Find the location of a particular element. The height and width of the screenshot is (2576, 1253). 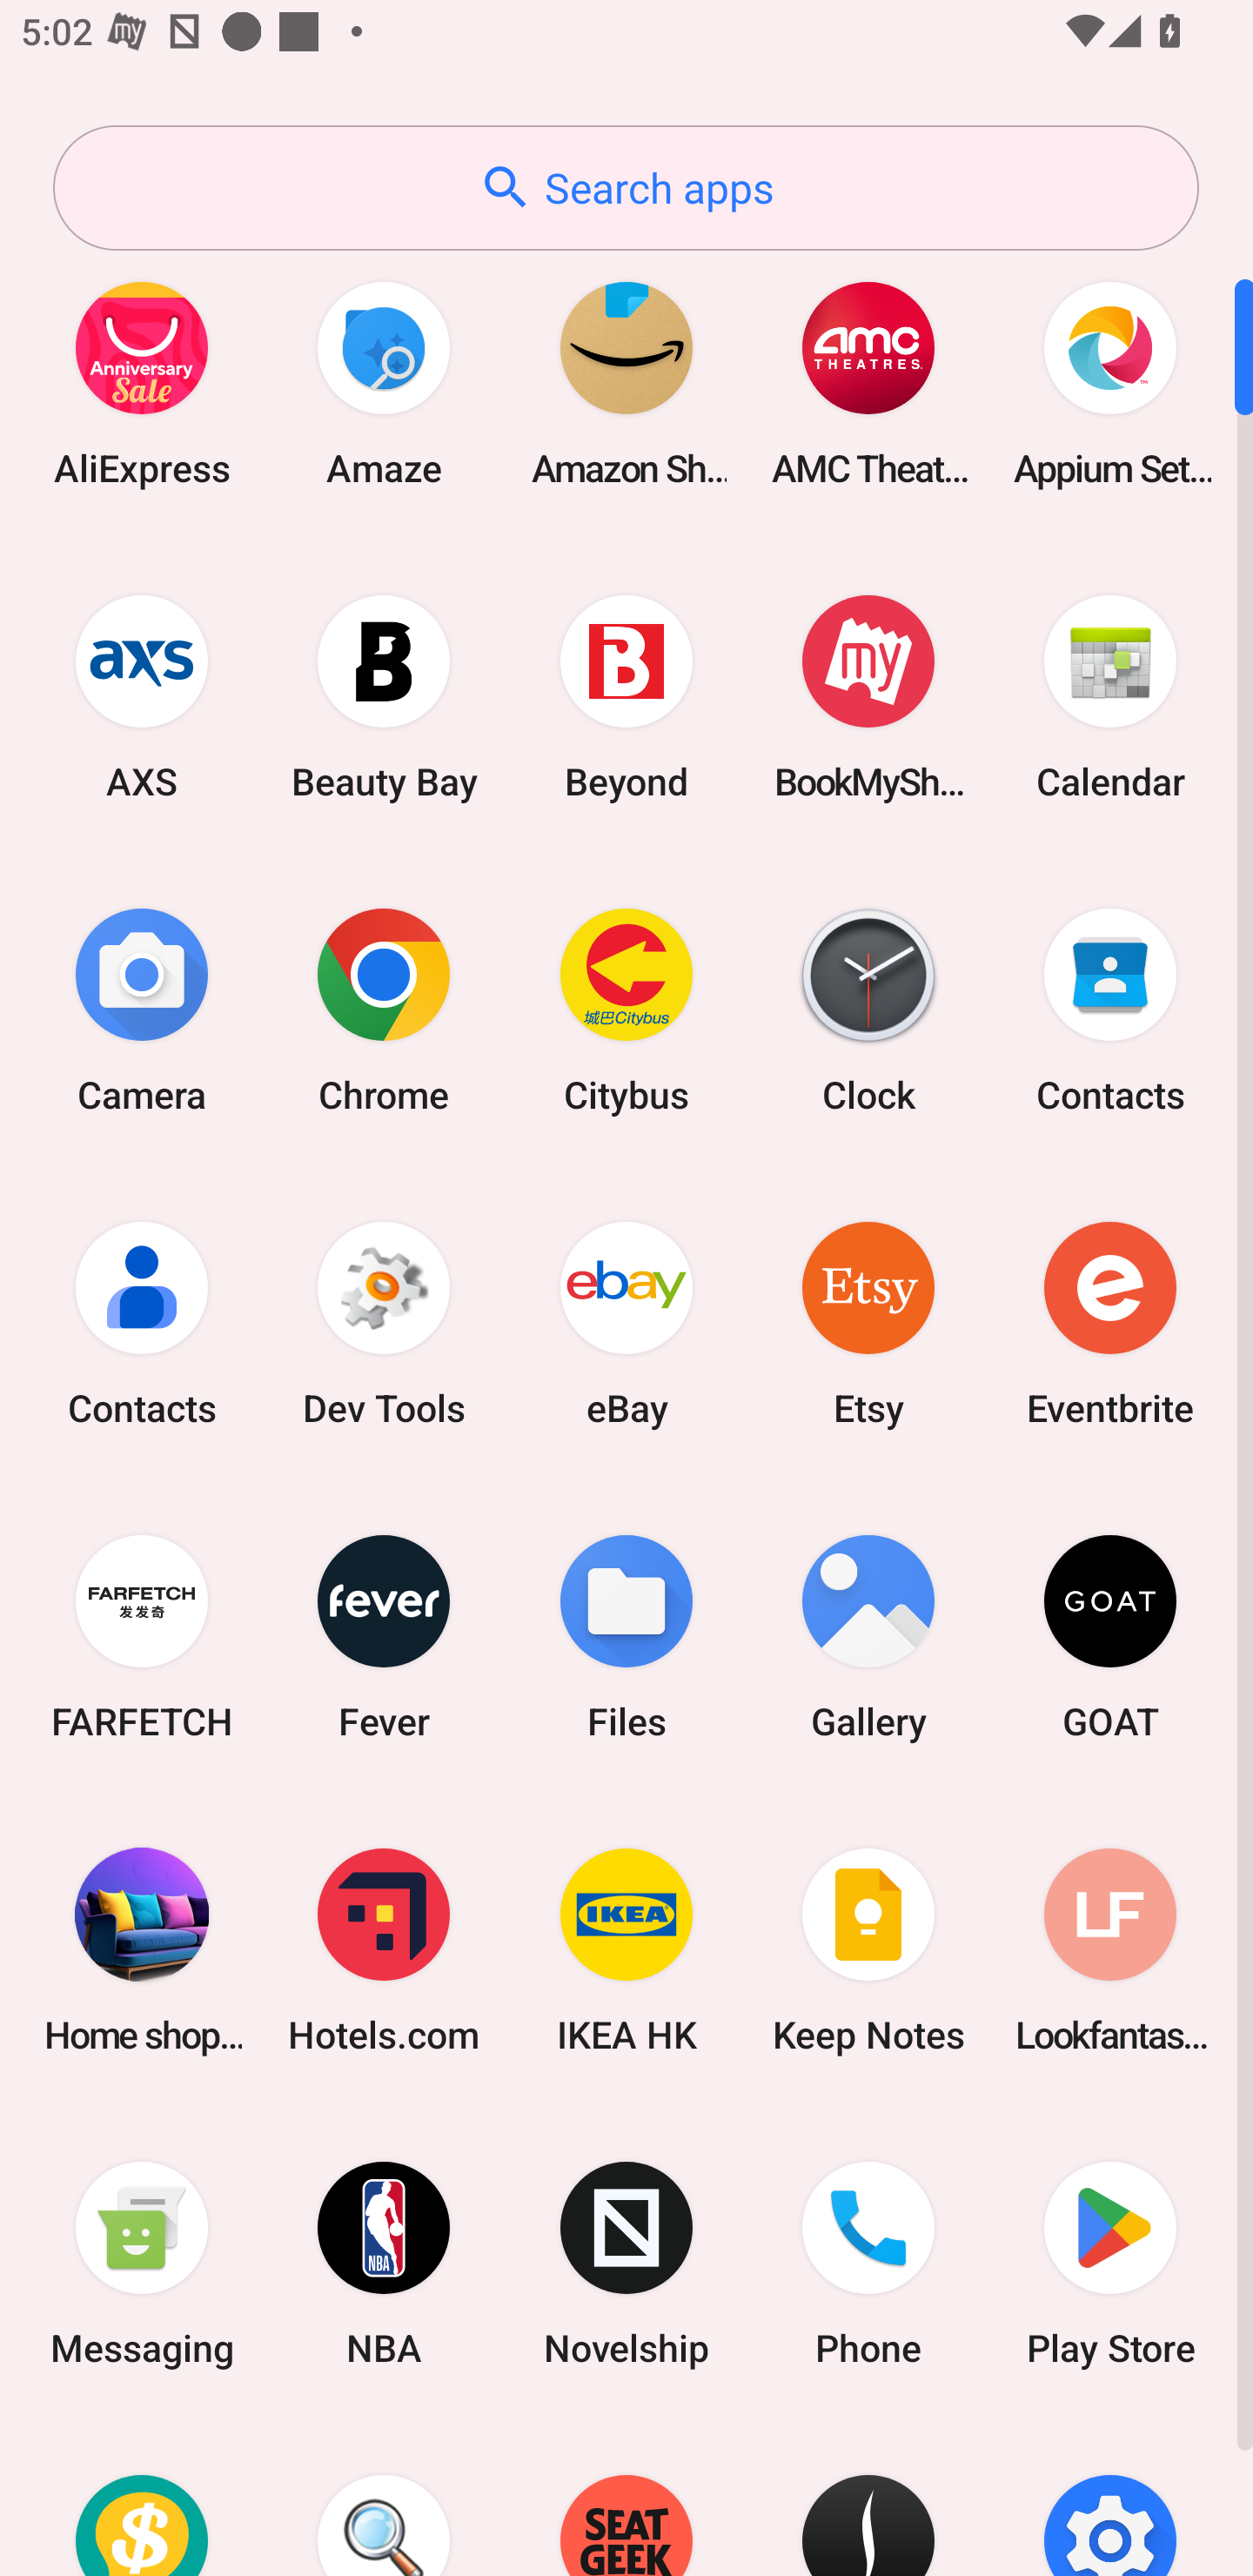

SeatGeek is located at coordinates (626, 2499).